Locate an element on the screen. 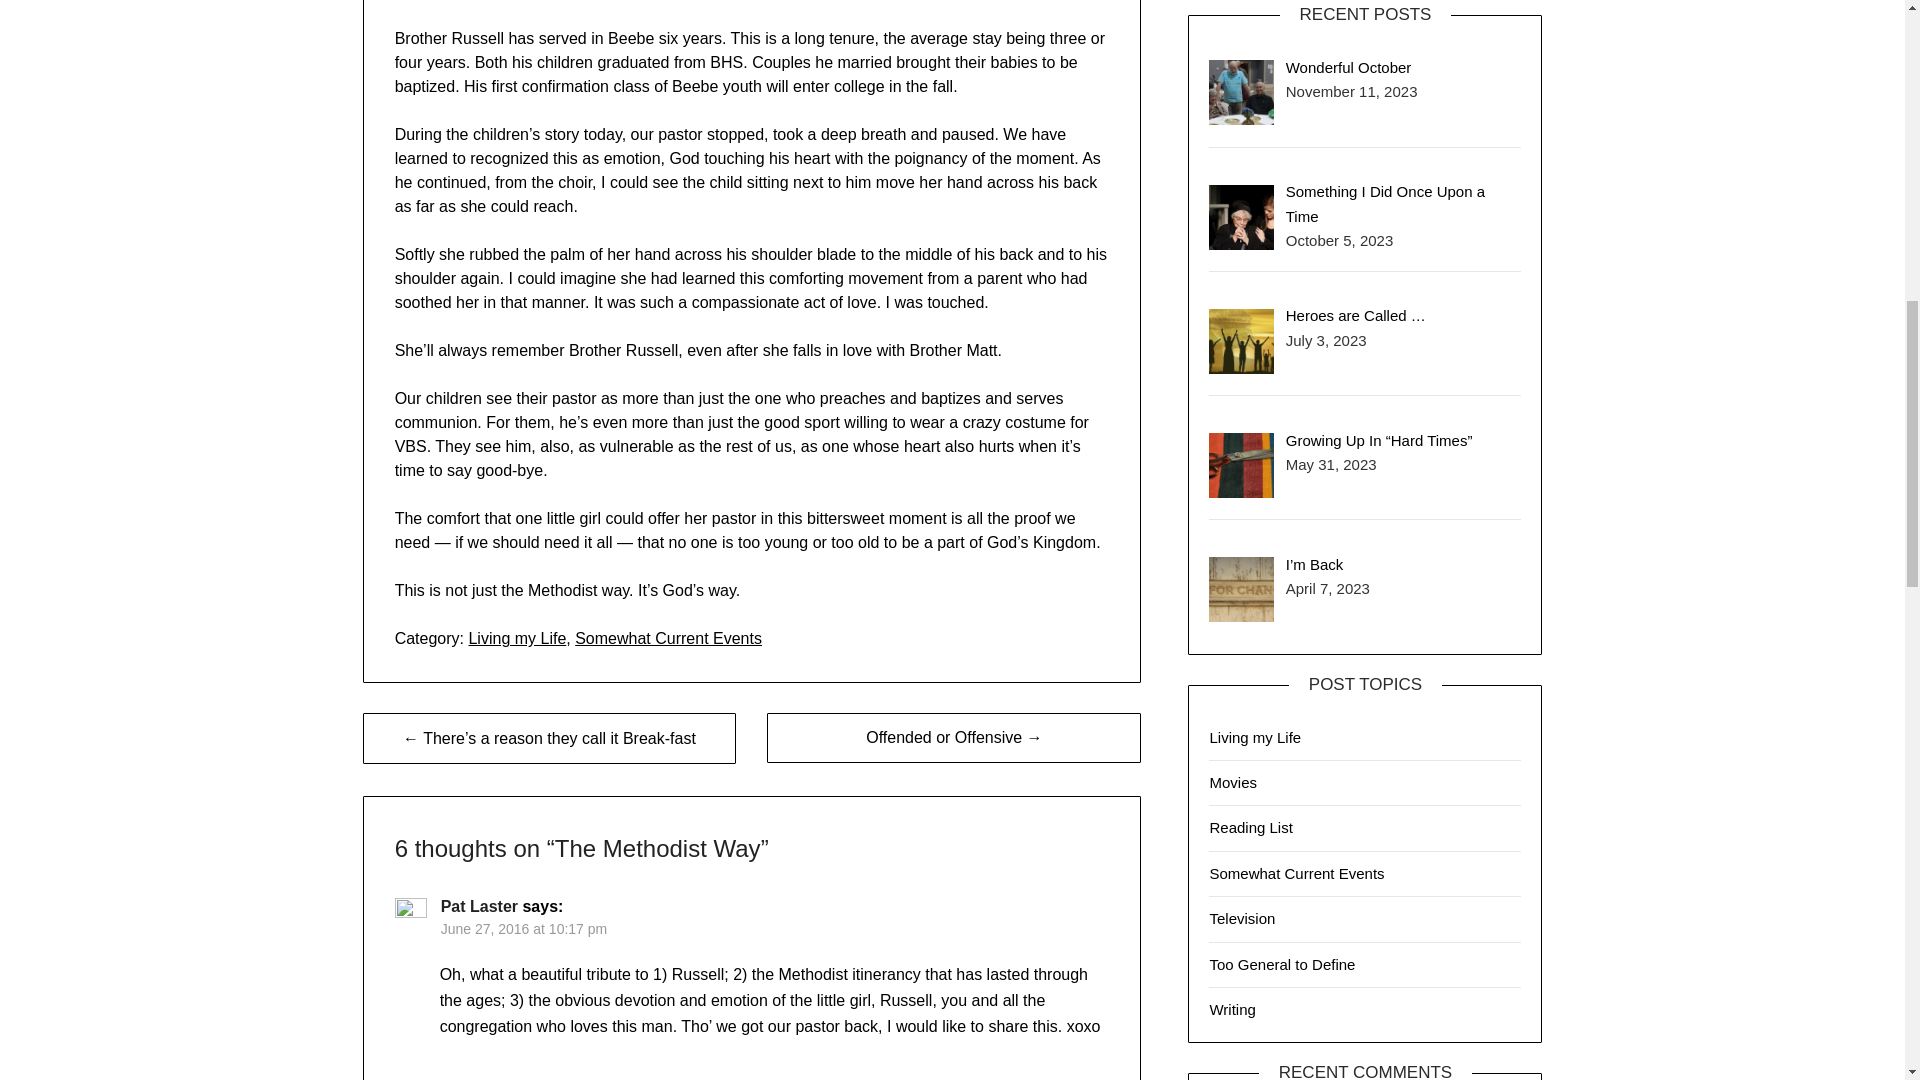 The width and height of the screenshot is (1920, 1080). Movies is located at coordinates (1233, 782).